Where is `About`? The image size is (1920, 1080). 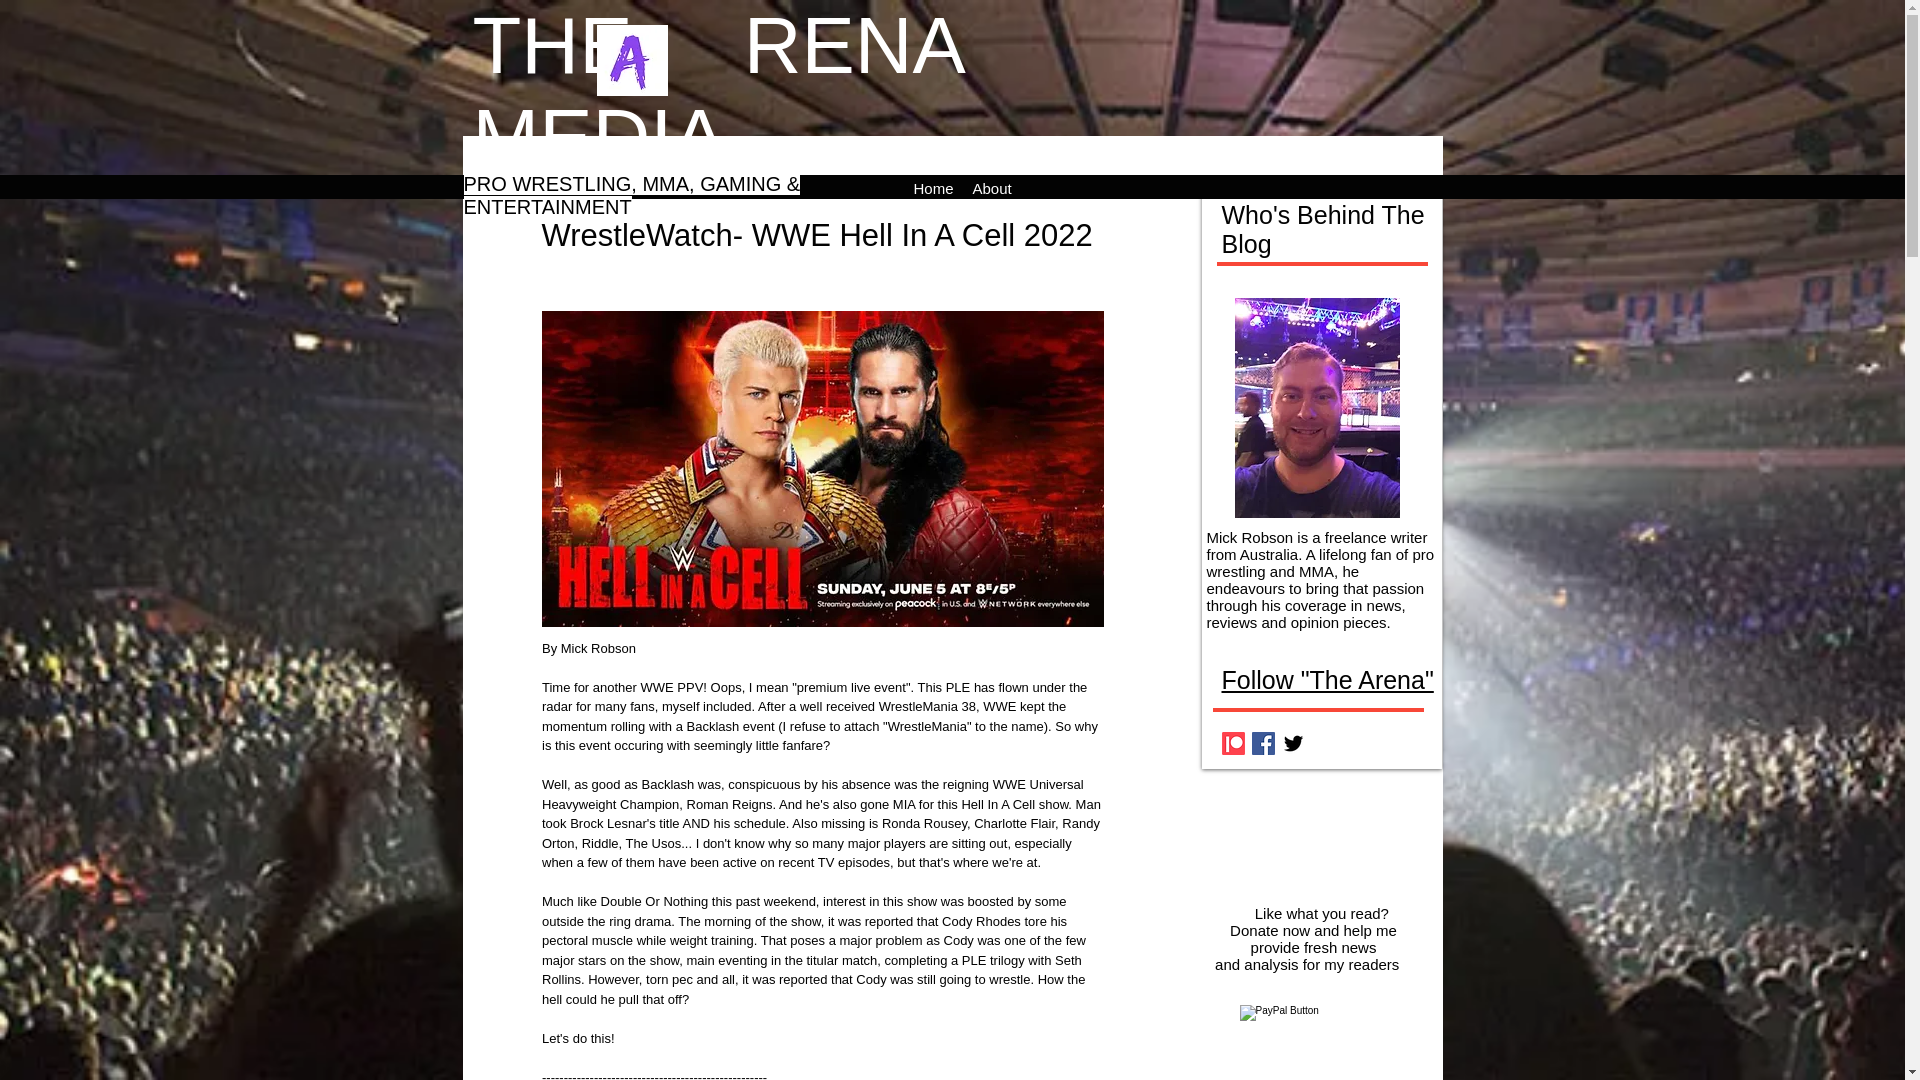
About is located at coordinates (991, 186).